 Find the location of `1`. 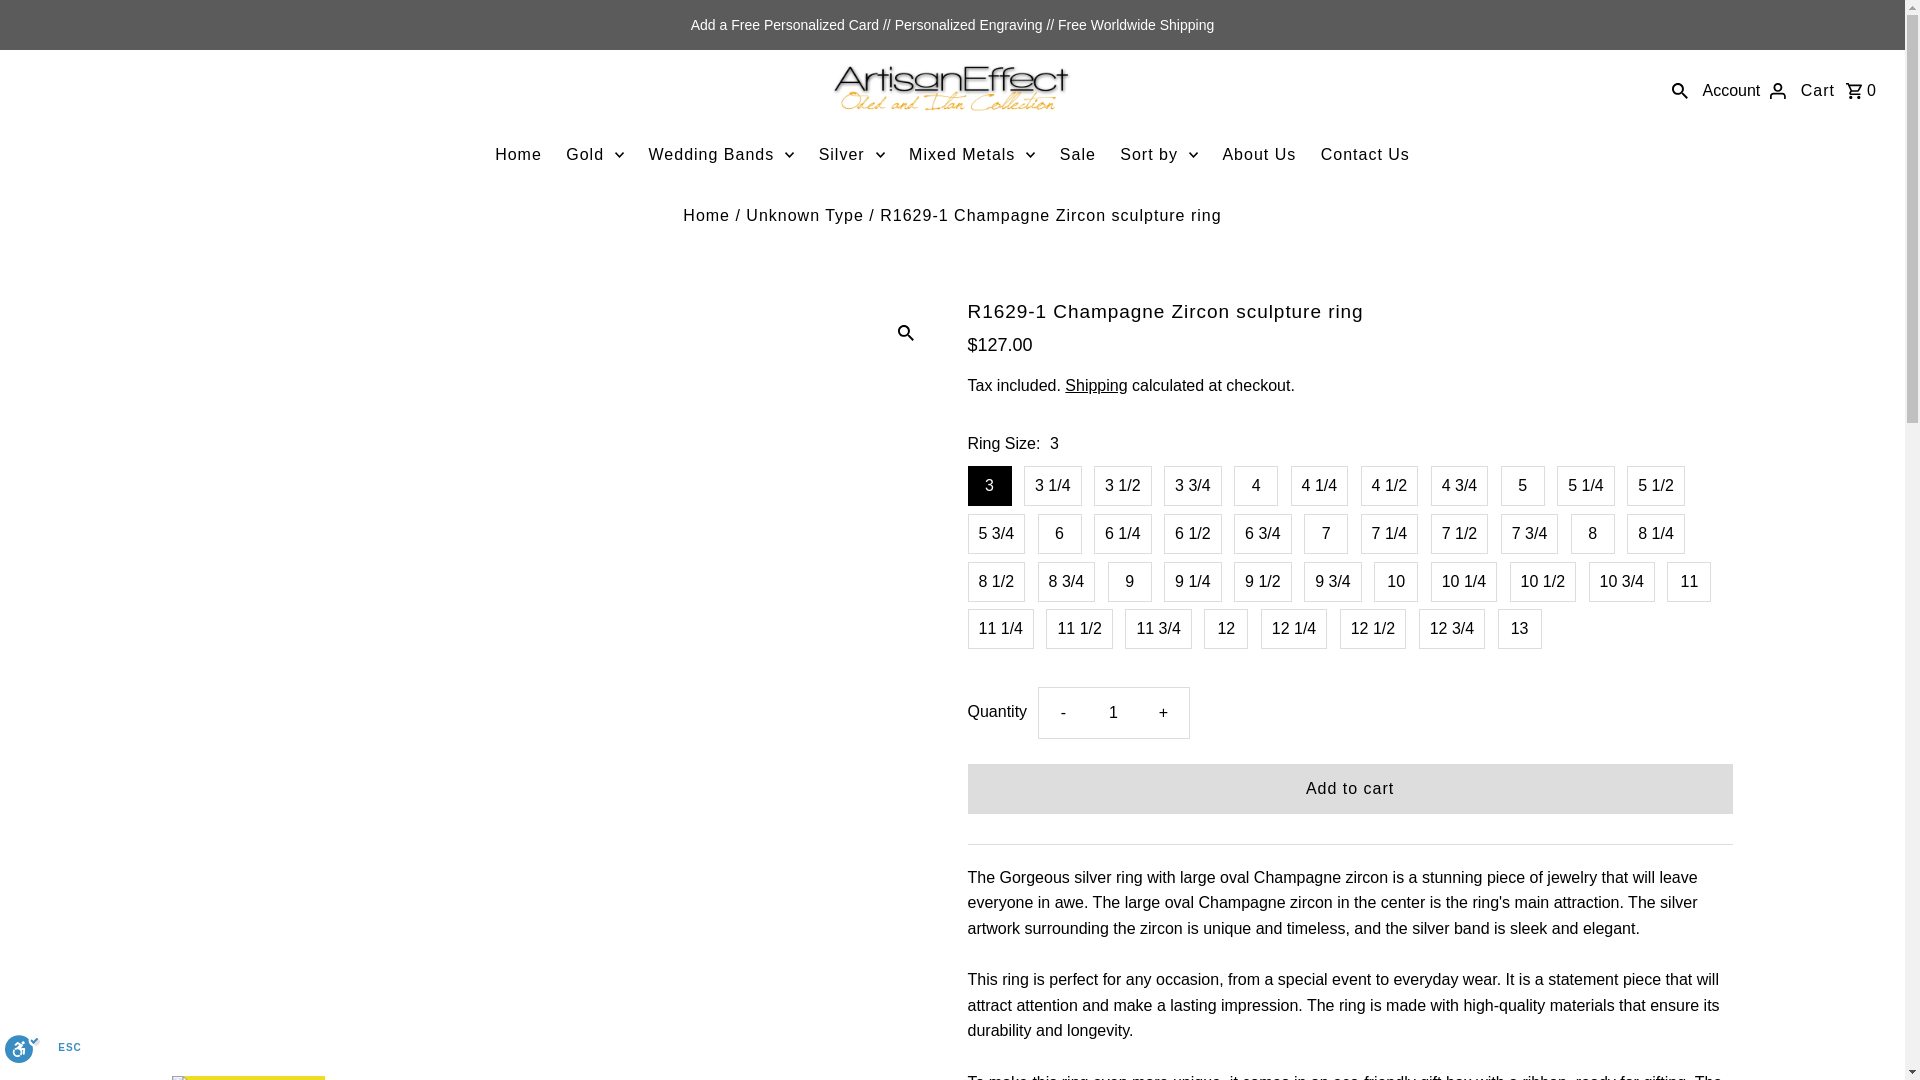

1 is located at coordinates (1113, 712).